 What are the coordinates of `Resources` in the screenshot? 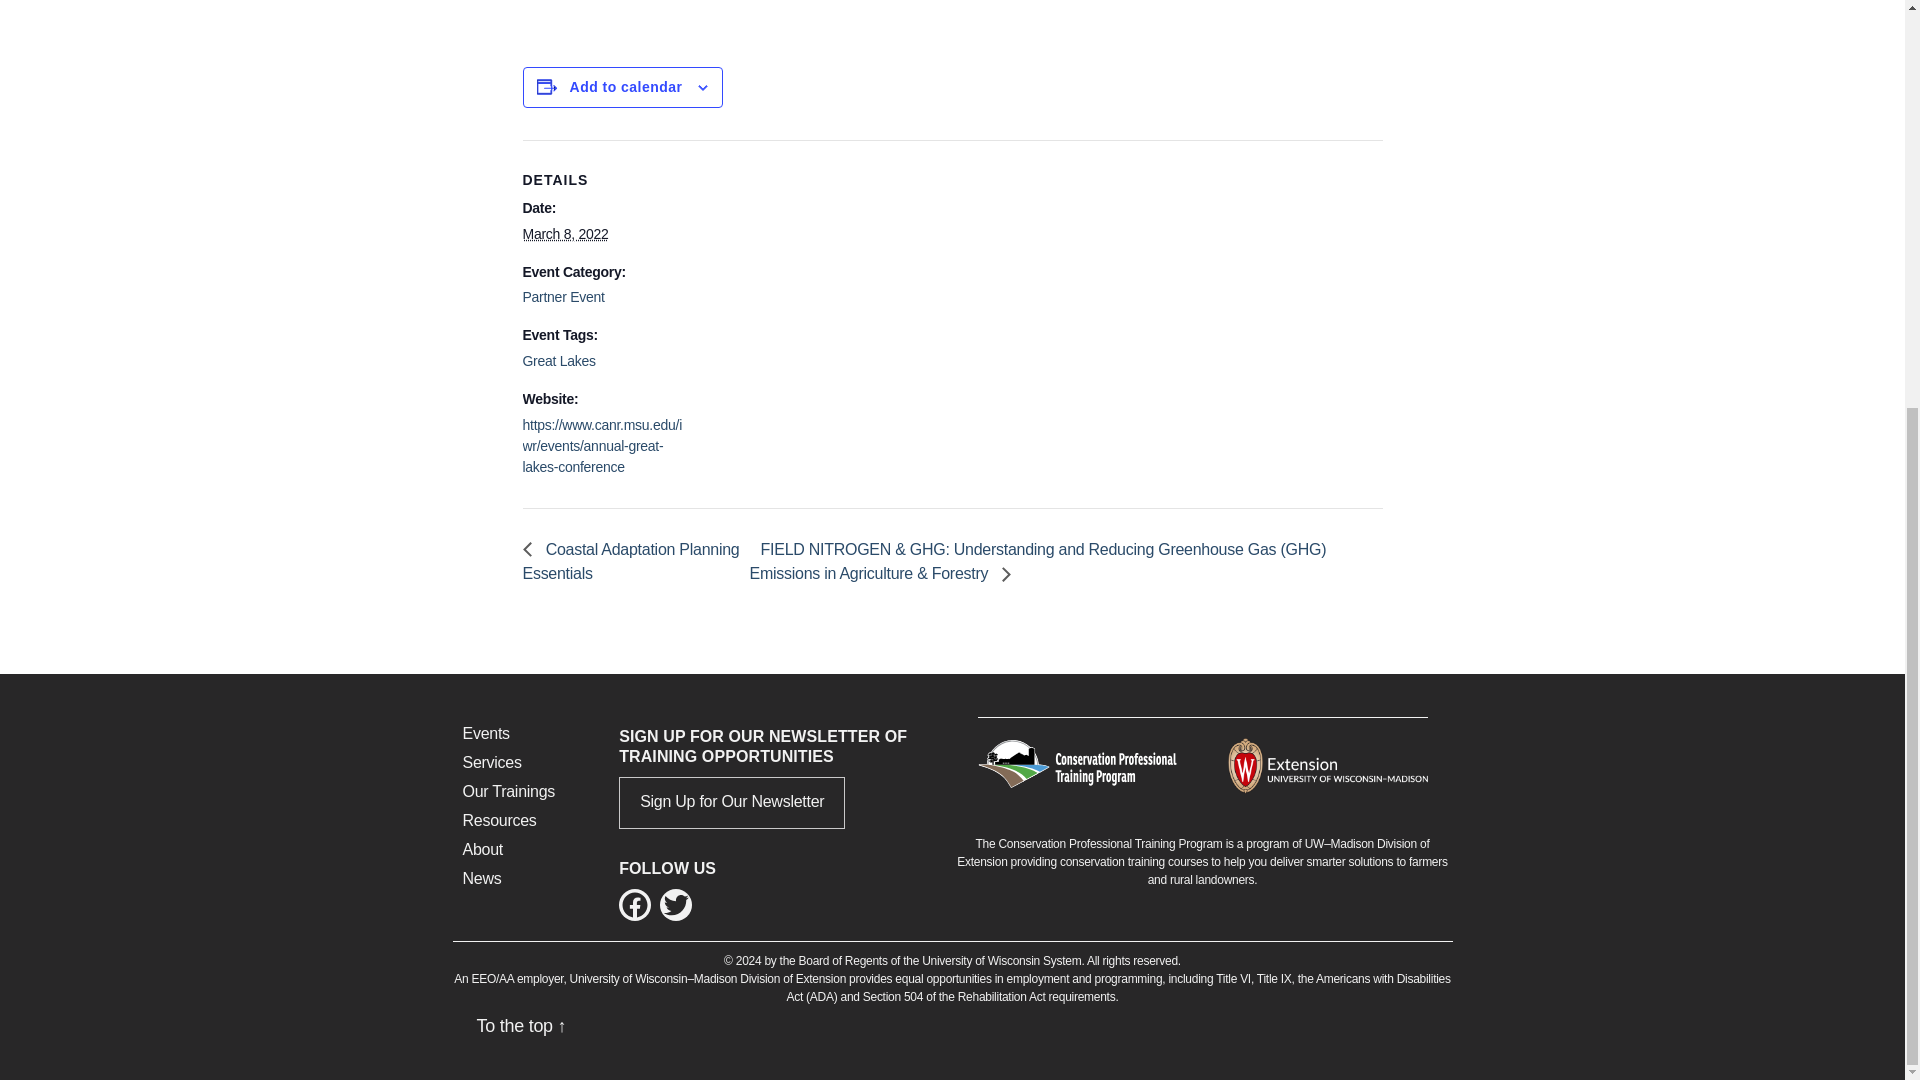 It's located at (498, 820).